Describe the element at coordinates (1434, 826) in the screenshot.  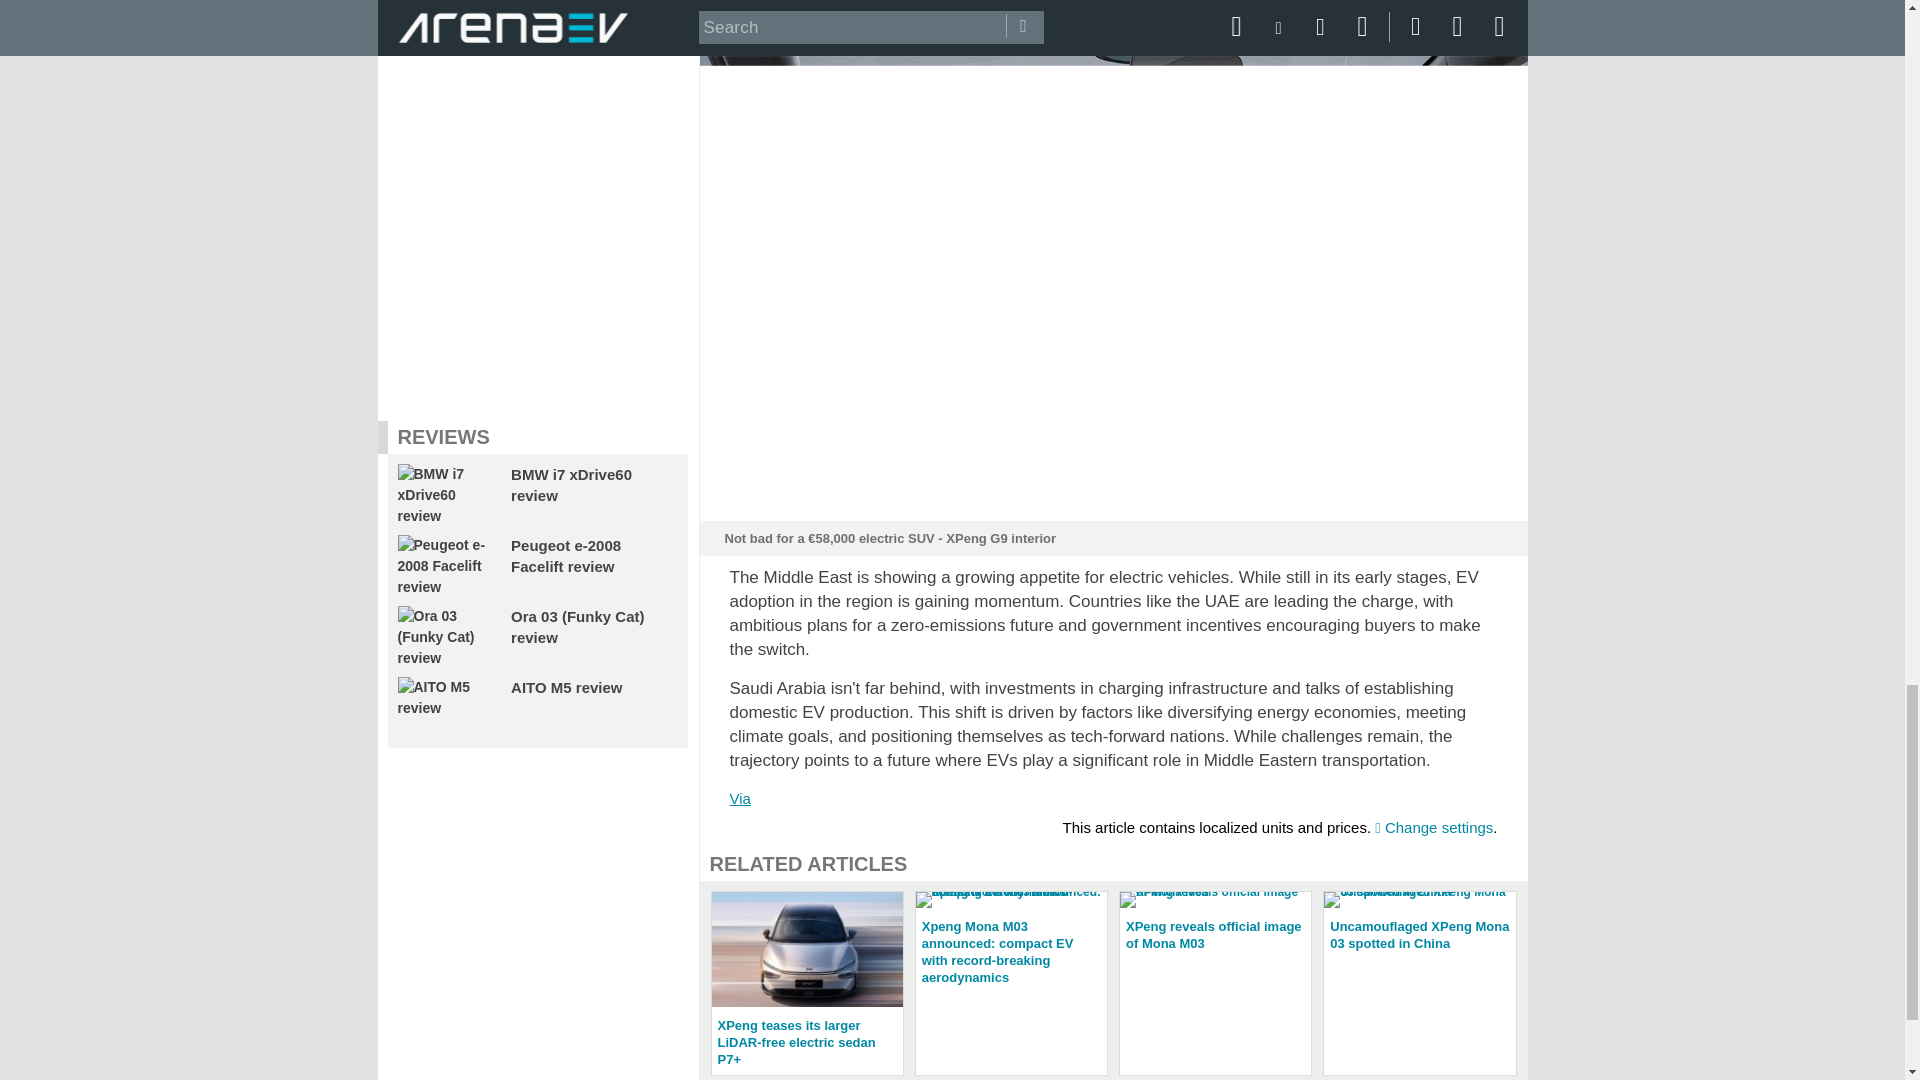
I see `Change settings` at that location.